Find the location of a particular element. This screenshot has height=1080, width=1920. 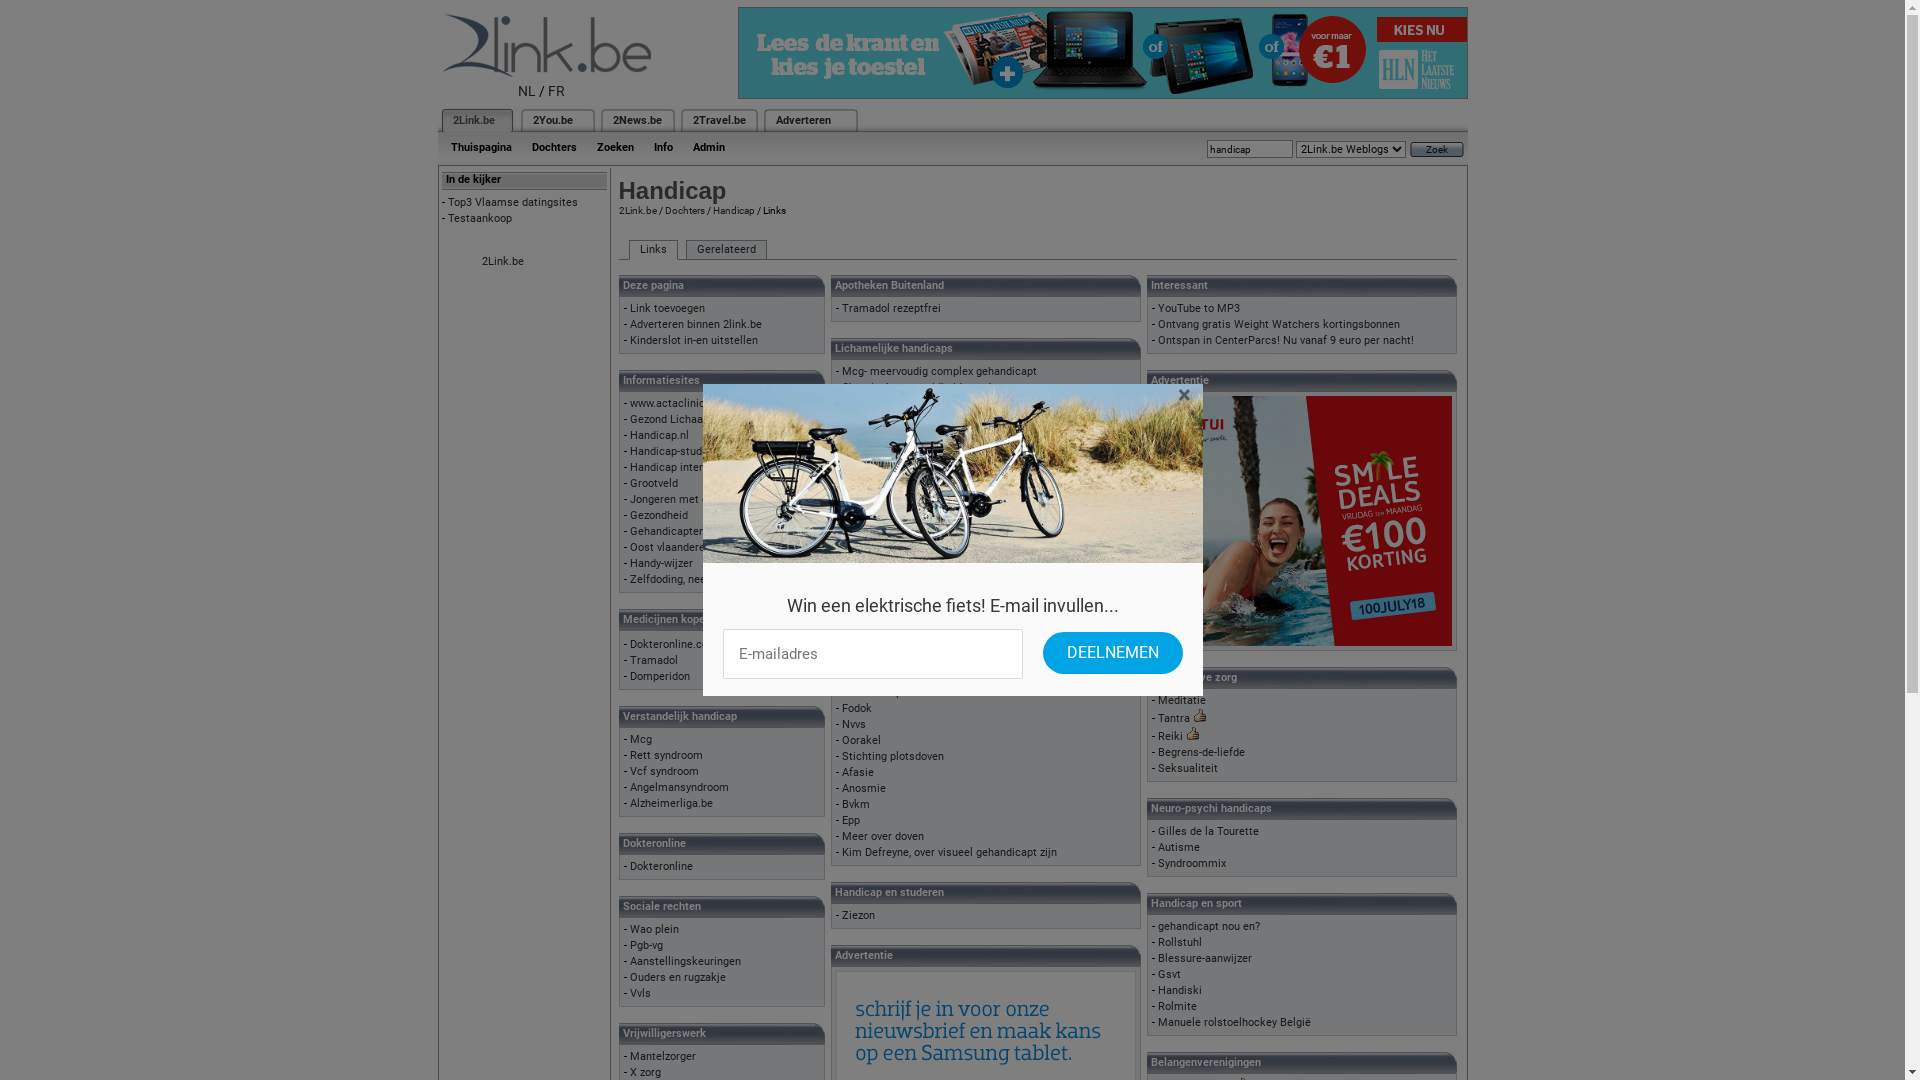

Rollstuhl is located at coordinates (1180, 942).